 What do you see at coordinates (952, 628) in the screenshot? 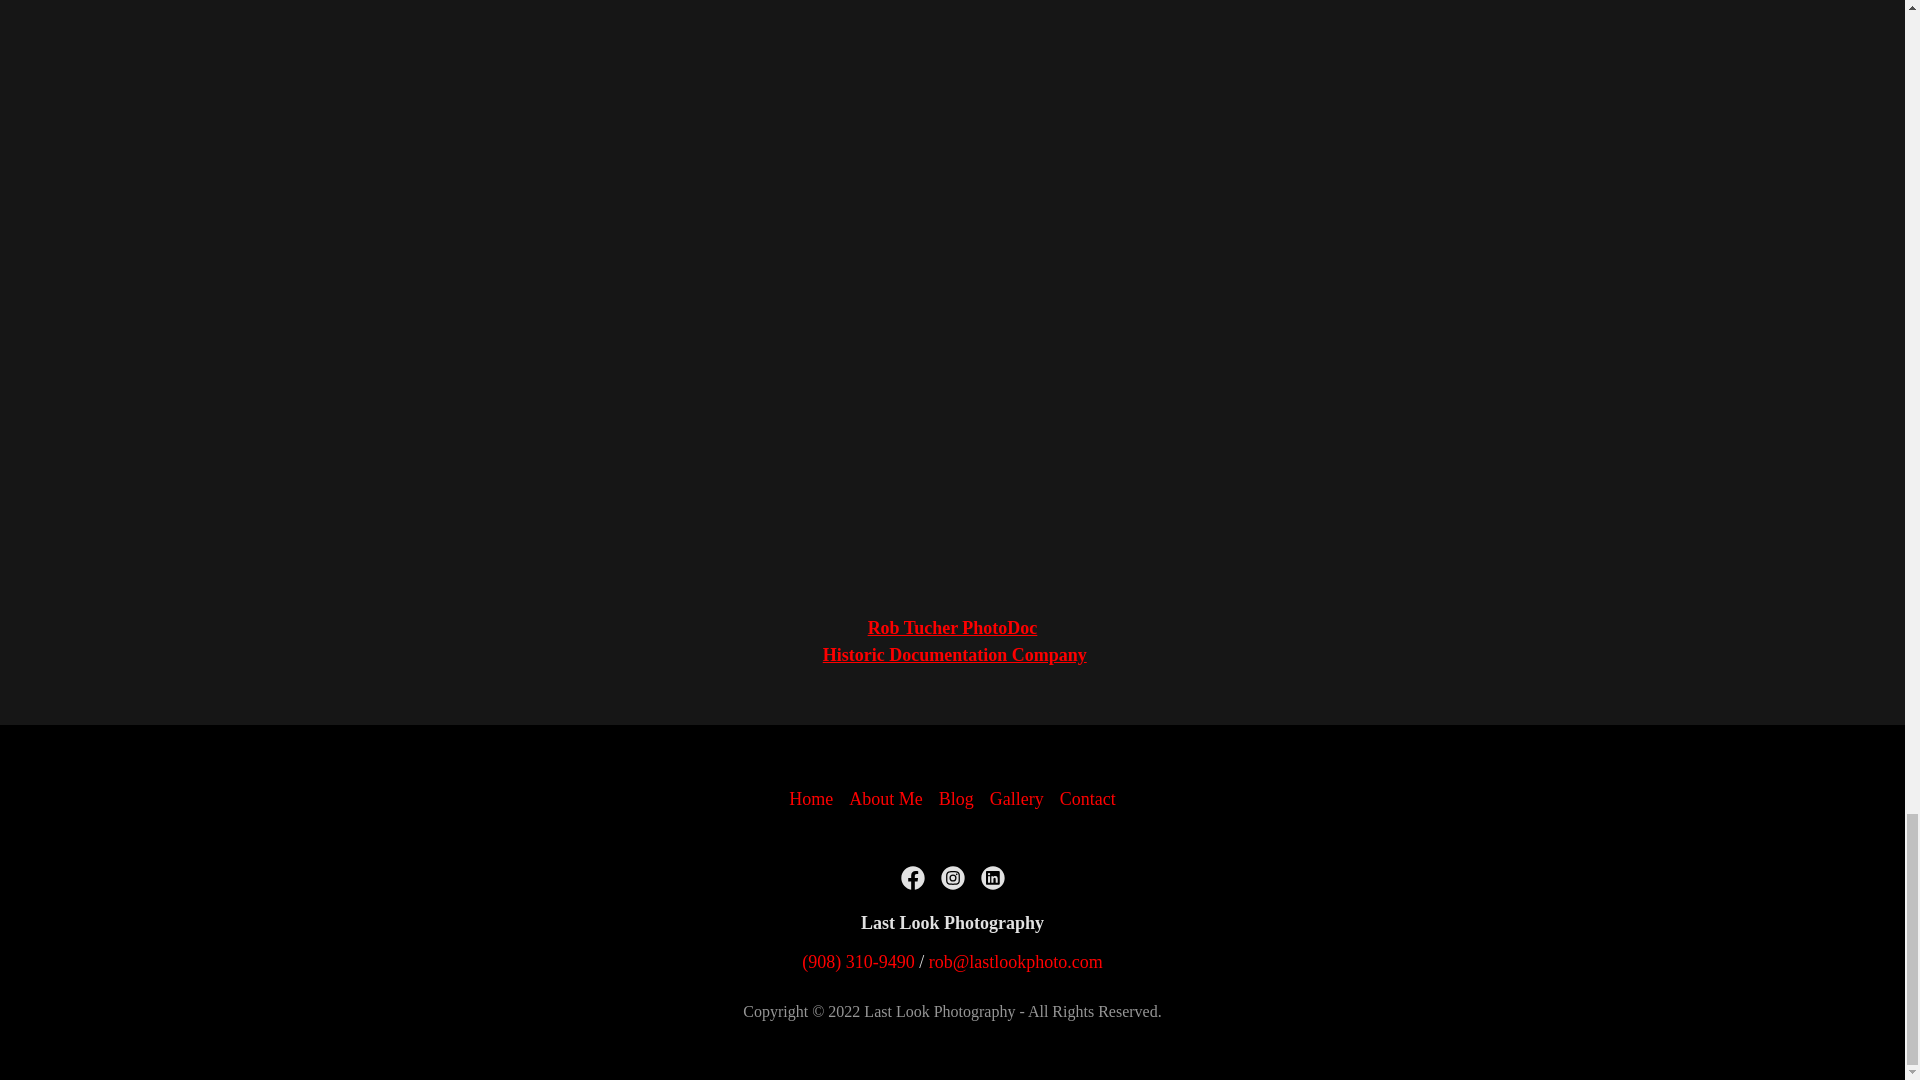
I see `Rob Tucher PhotoDoc` at bounding box center [952, 628].